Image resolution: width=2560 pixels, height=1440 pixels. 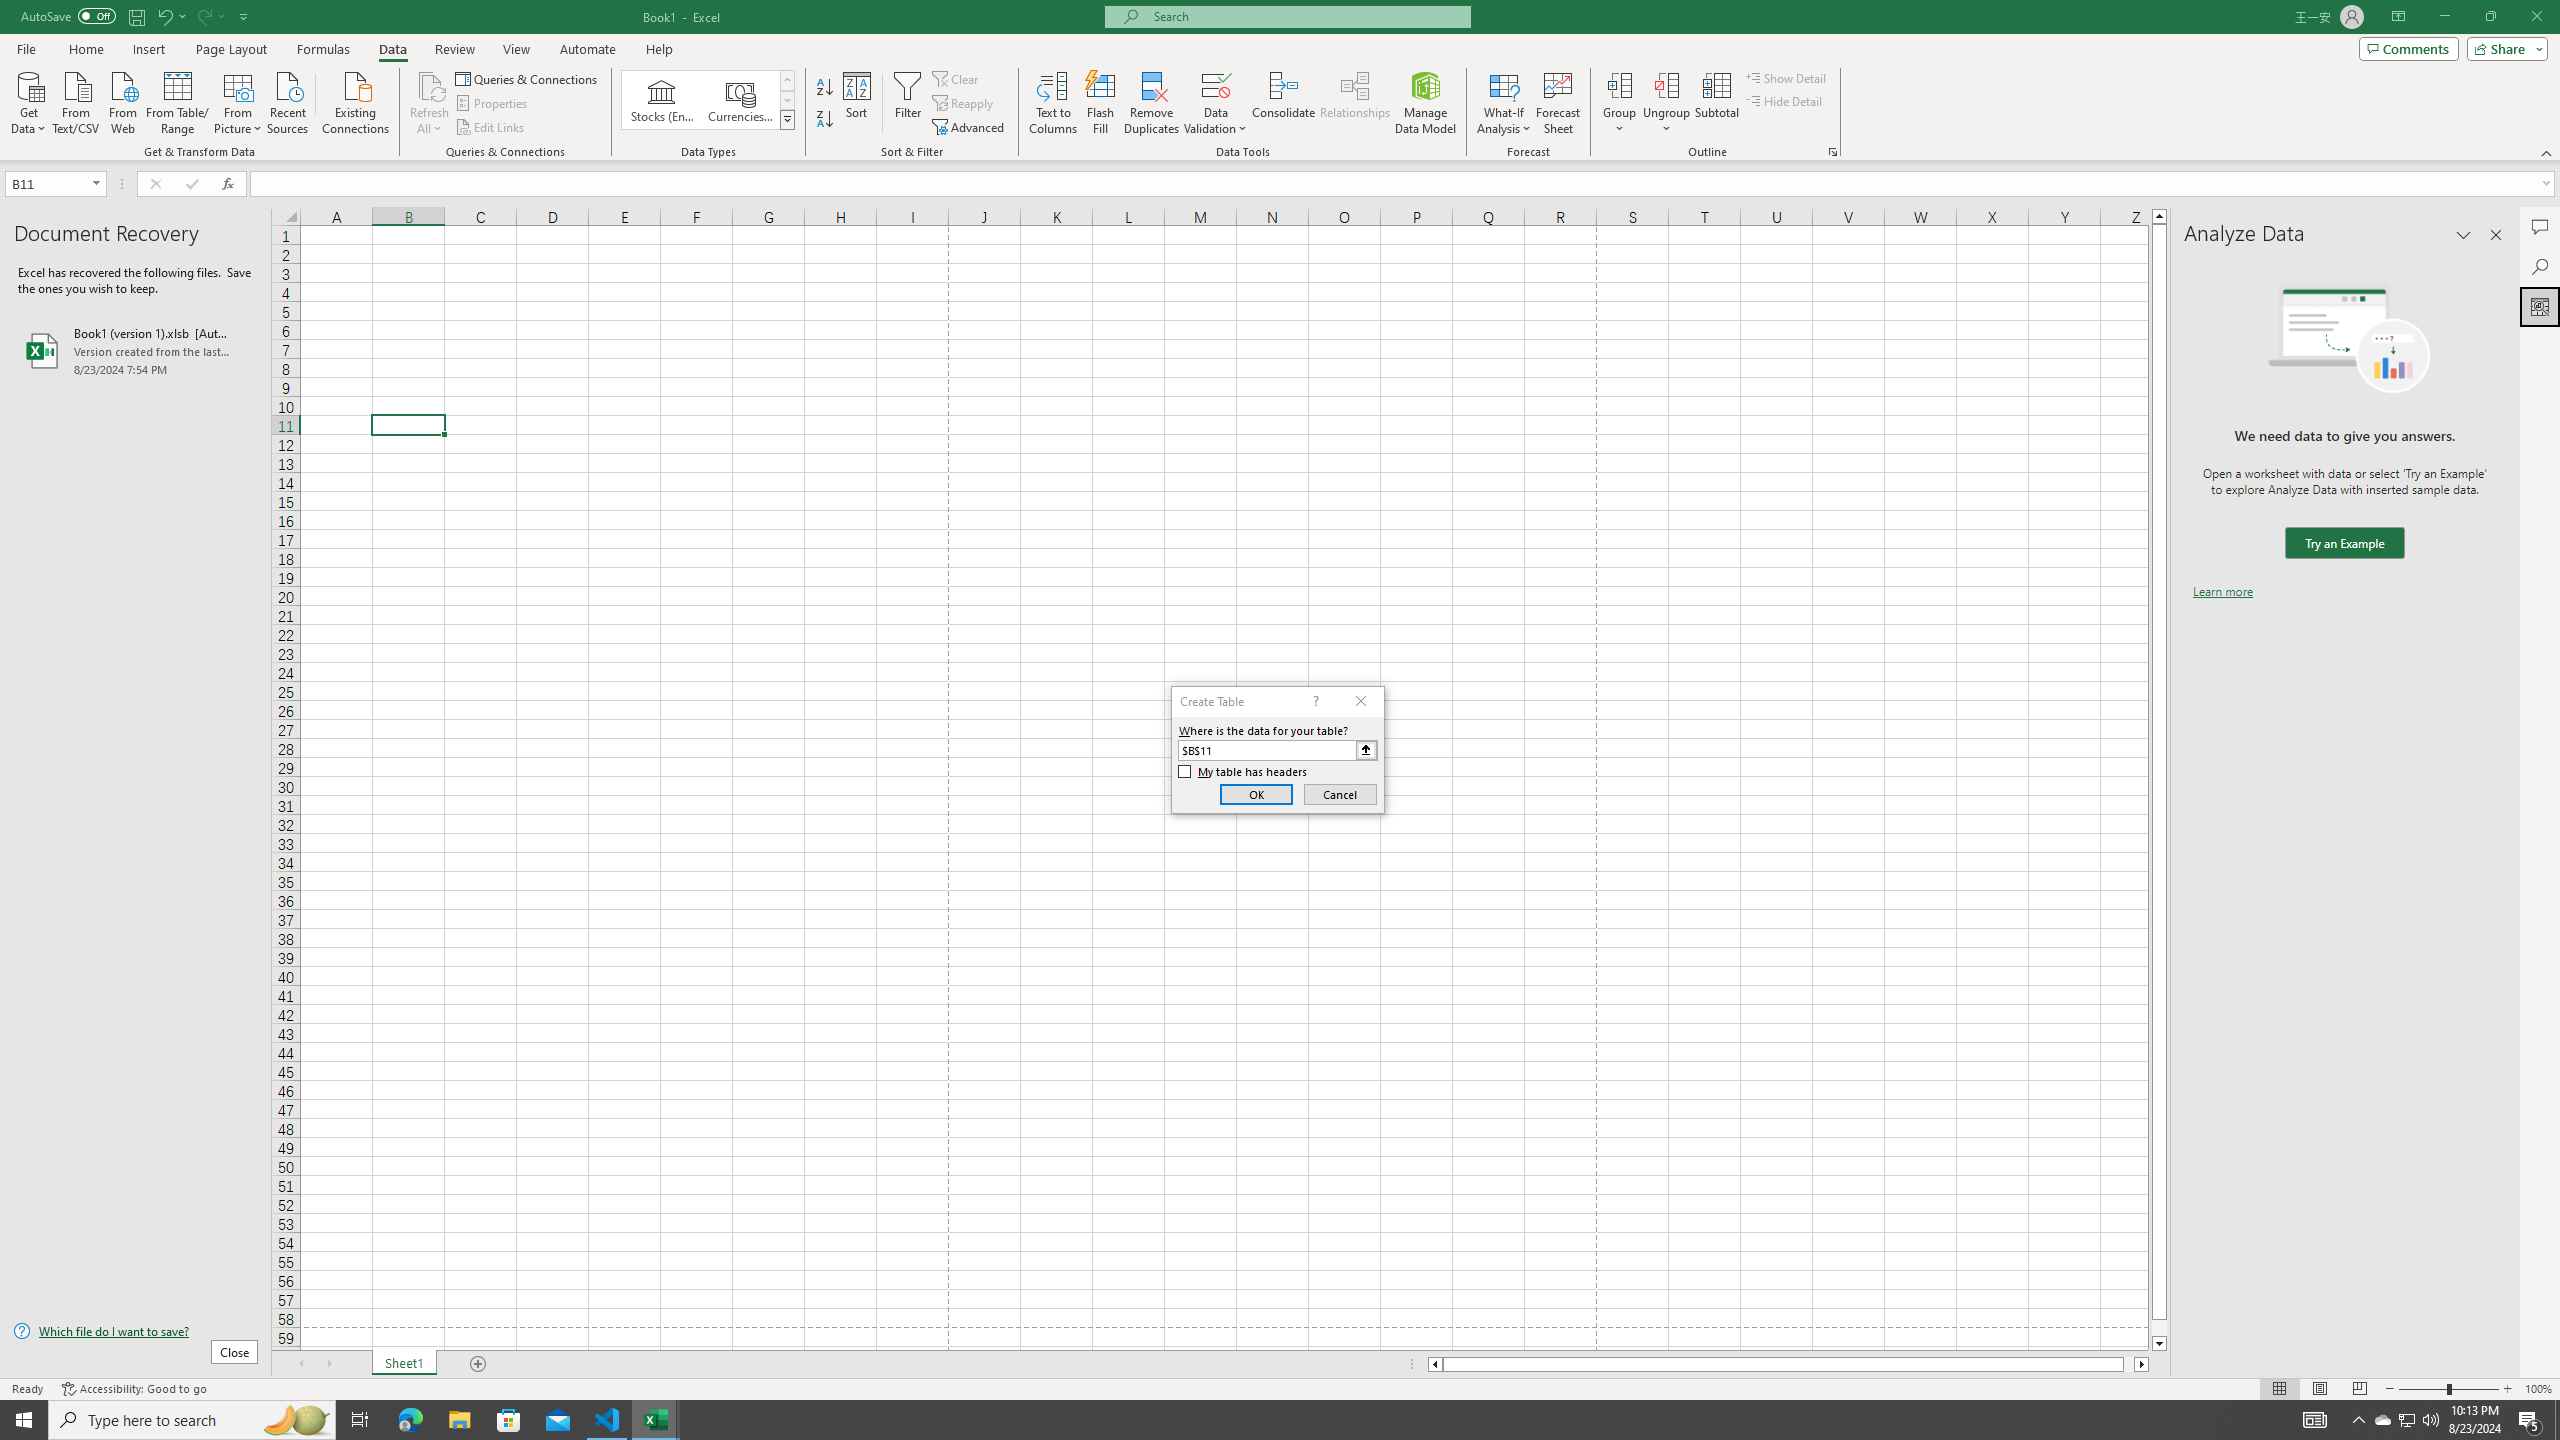 I want to click on Hide Detail, so click(x=1784, y=100).